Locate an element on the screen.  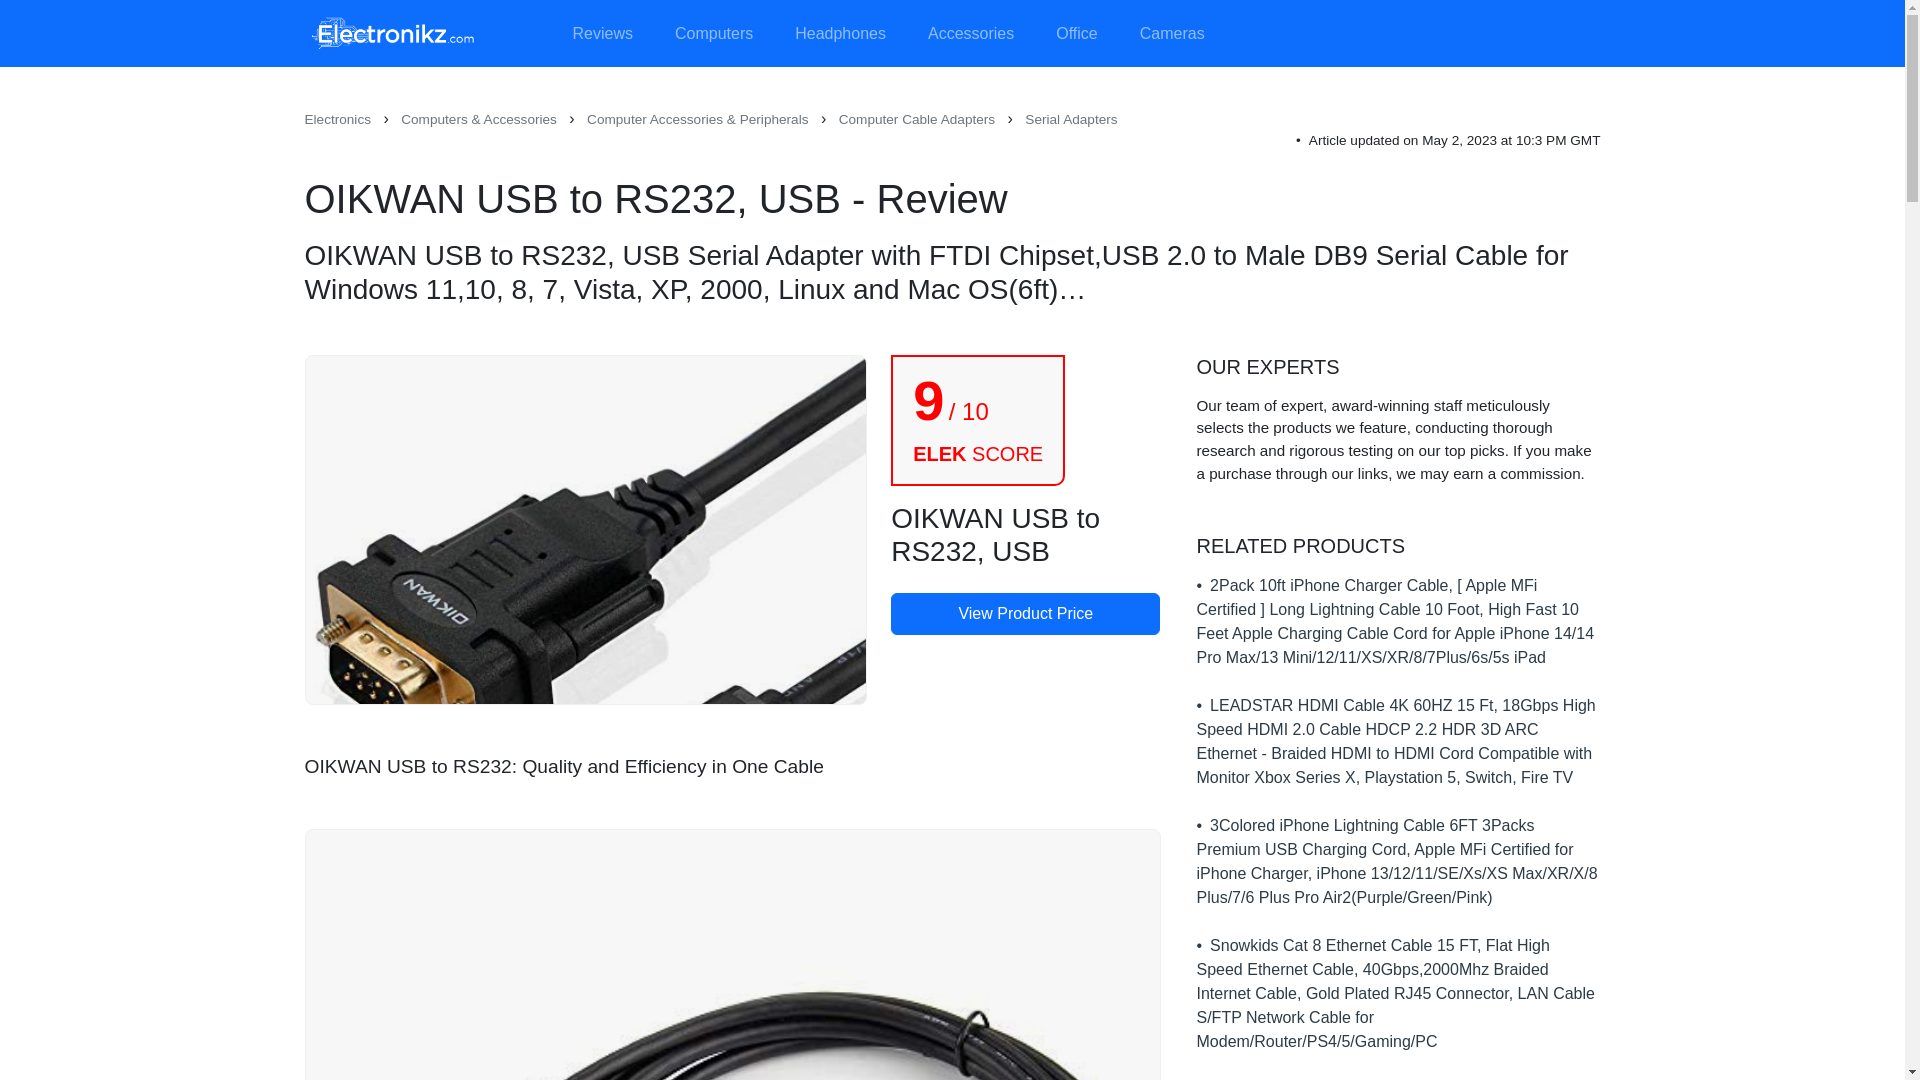
Reviews is located at coordinates (602, 34).